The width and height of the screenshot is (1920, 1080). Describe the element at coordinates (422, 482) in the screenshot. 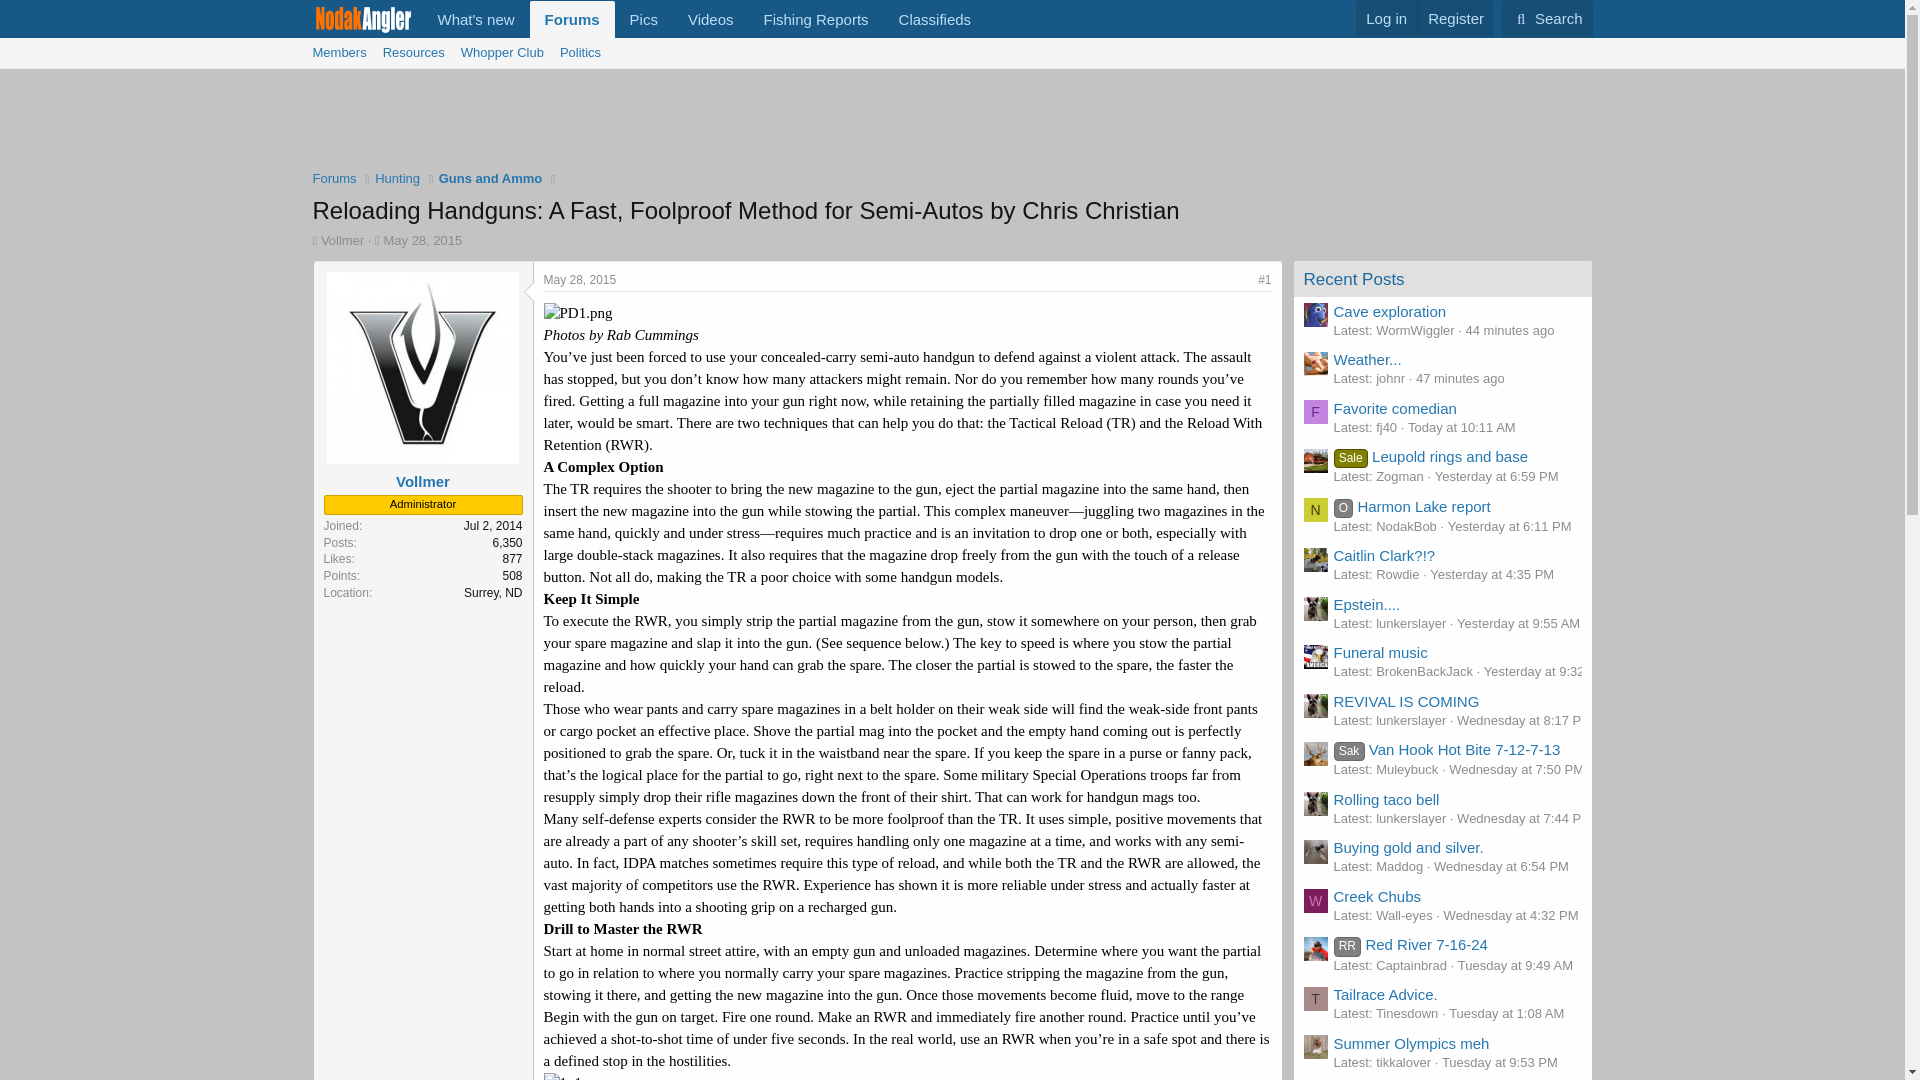

I see `Vollmer` at that location.